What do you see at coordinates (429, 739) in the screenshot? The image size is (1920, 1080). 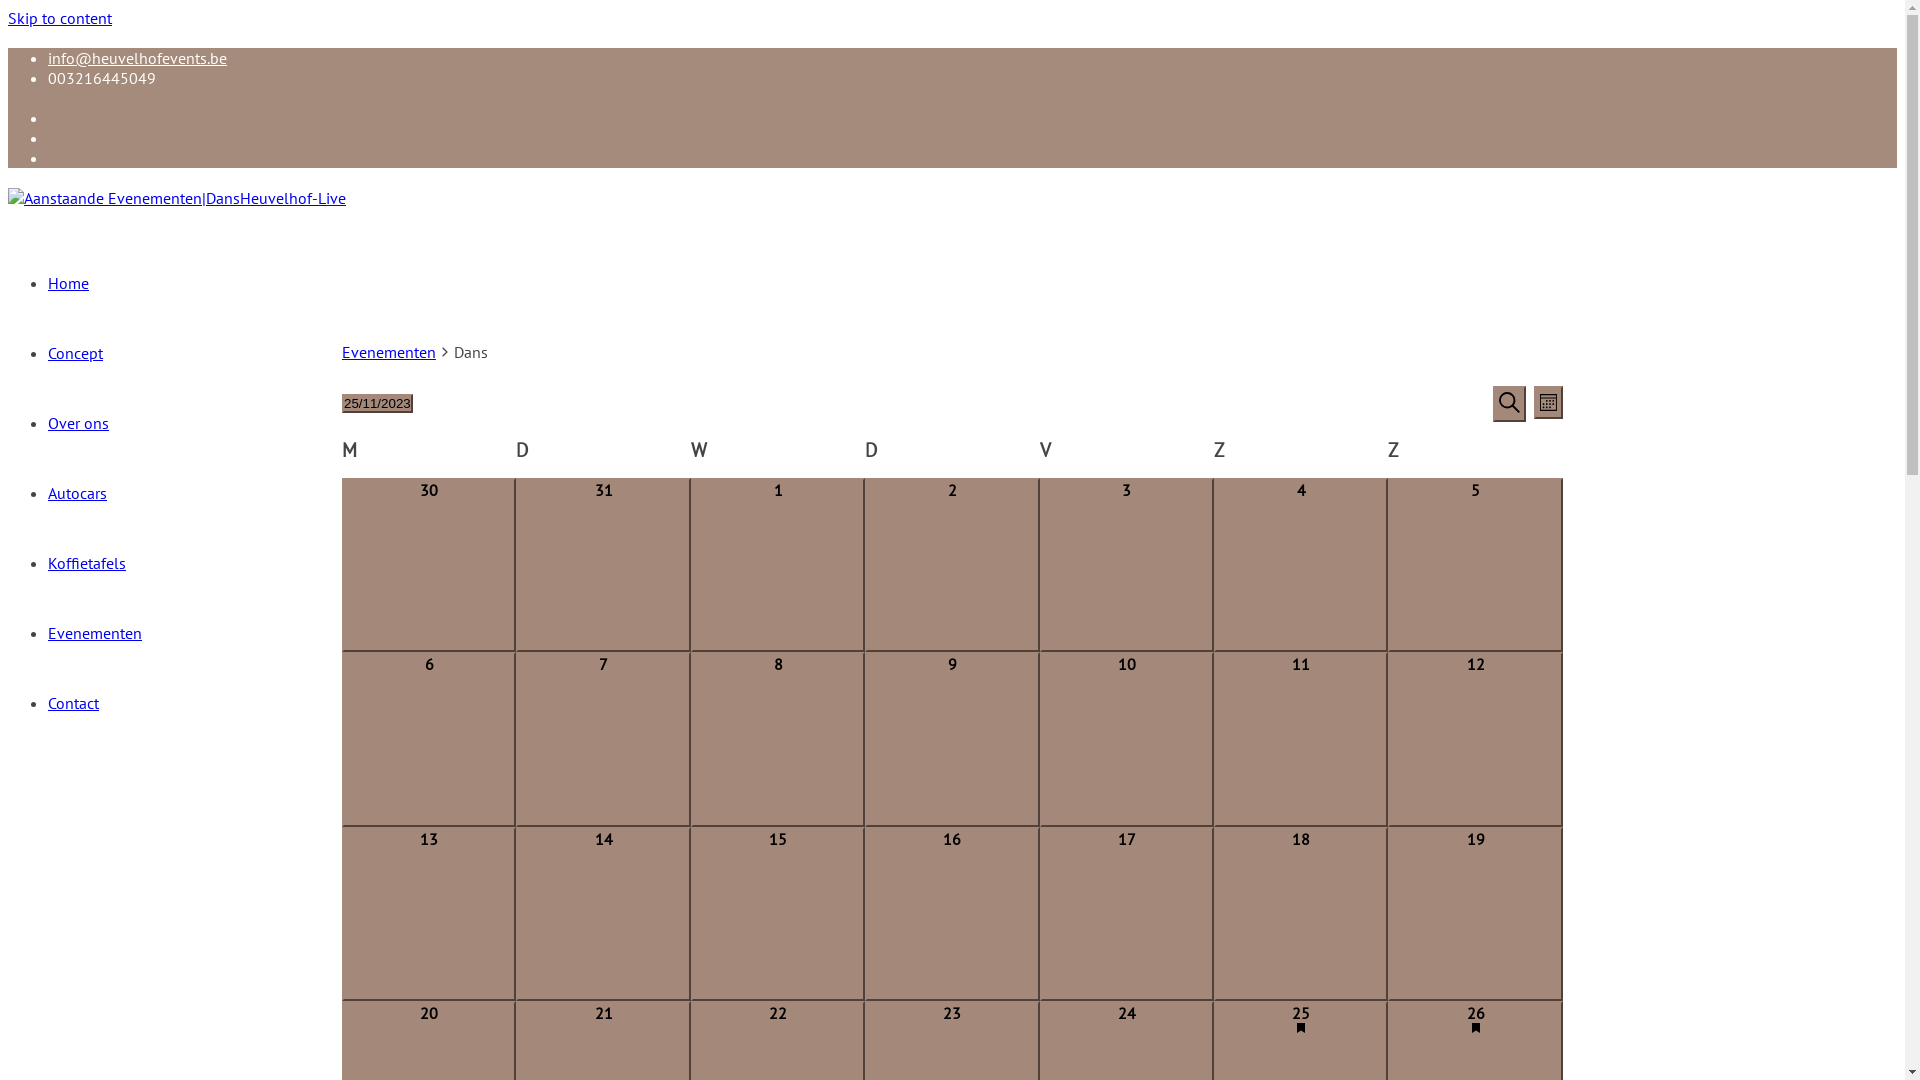 I see `0 evenementen,
6` at bounding box center [429, 739].